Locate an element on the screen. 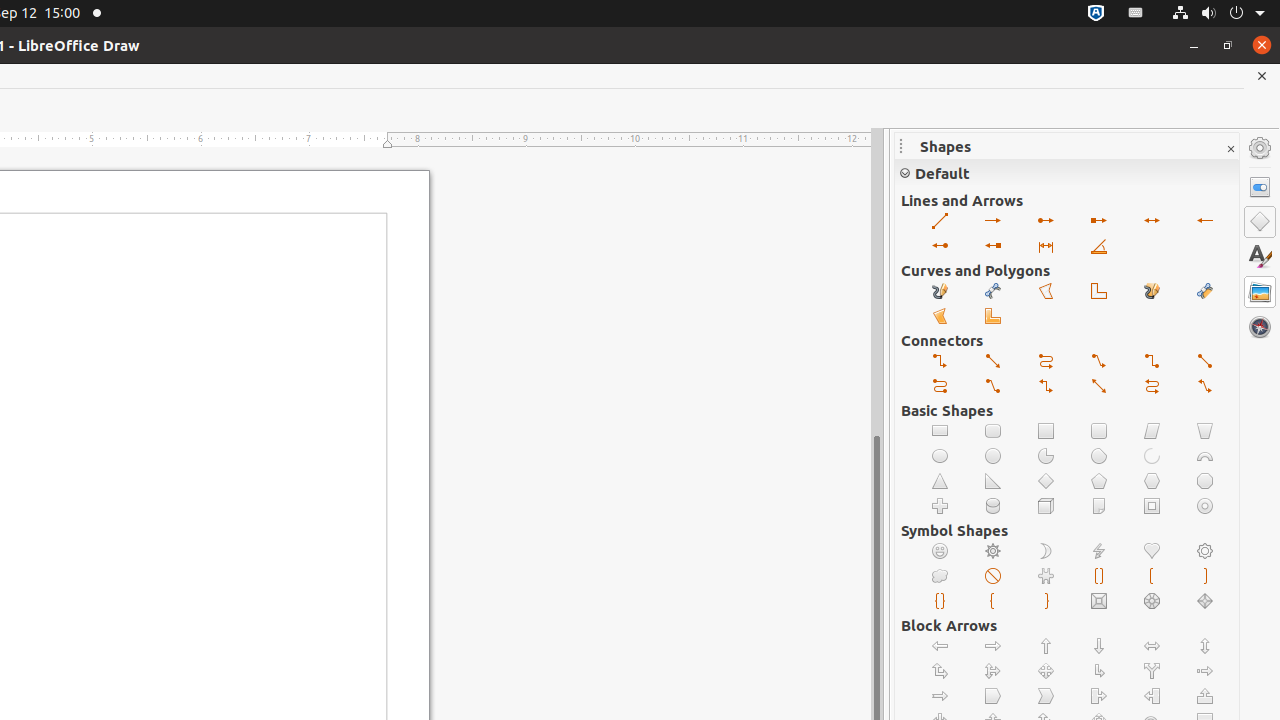 The height and width of the screenshot is (720, 1280). Line Starts with Arrow is located at coordinates (1206, 222).